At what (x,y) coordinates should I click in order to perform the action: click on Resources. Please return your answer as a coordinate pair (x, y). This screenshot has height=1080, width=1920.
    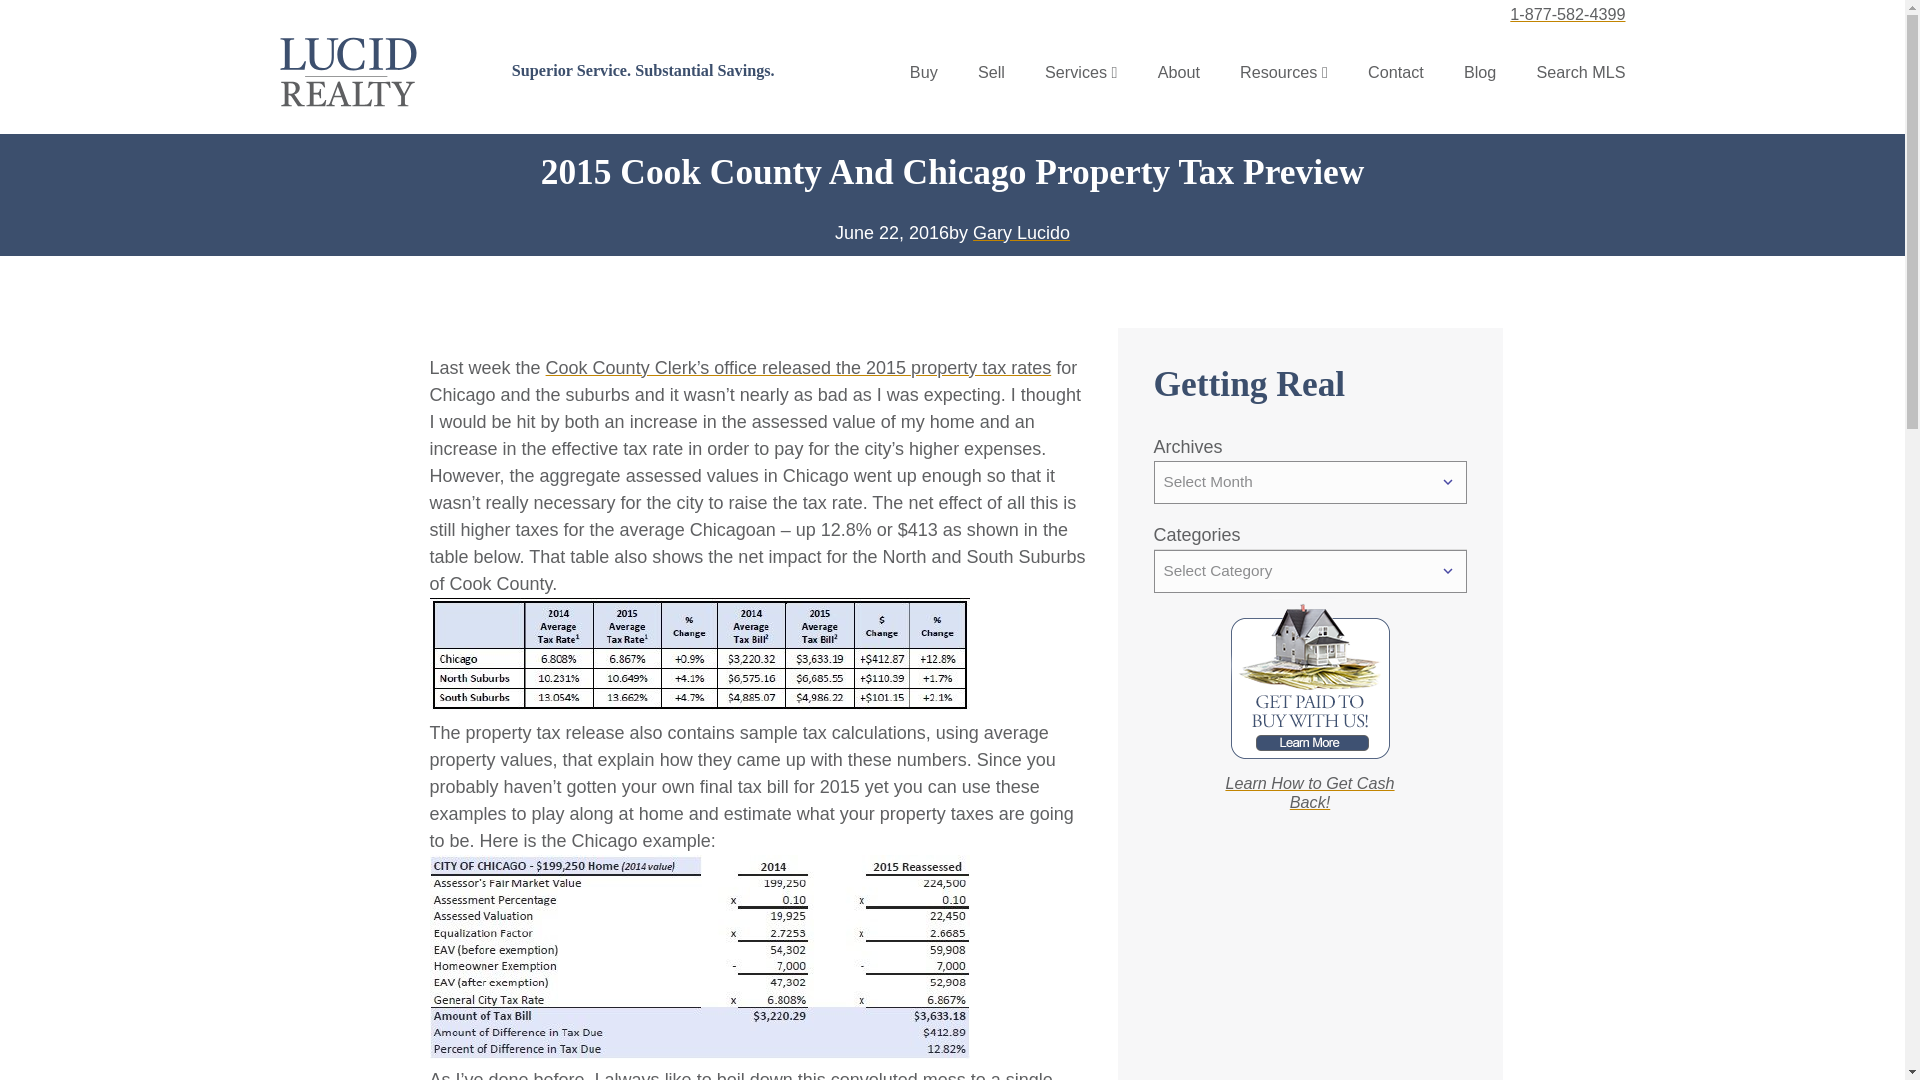
    Looking at the image, I should click on (1278, 72).